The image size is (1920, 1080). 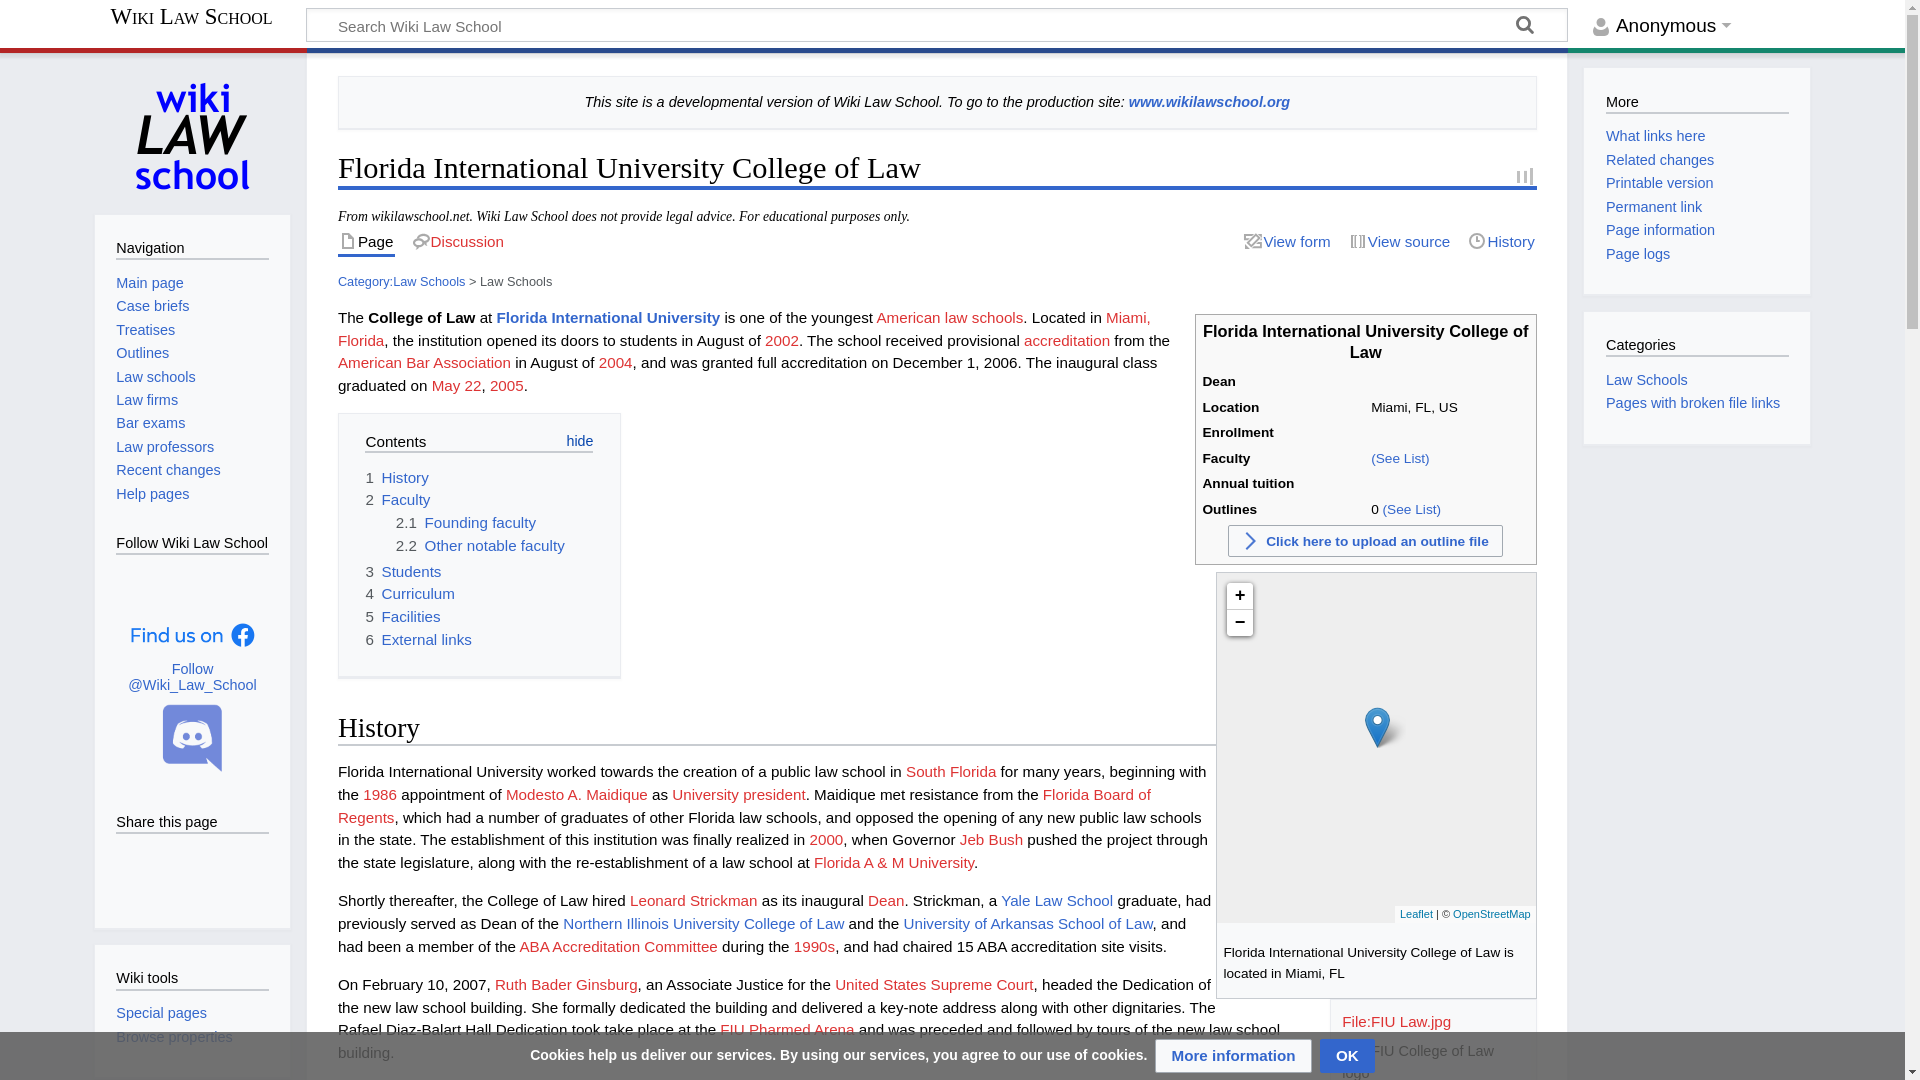 What do you see at coordinates (1378, 728) in the screenshot?
I see `Florida International University College of Law` at bounding box center [1378, 728].